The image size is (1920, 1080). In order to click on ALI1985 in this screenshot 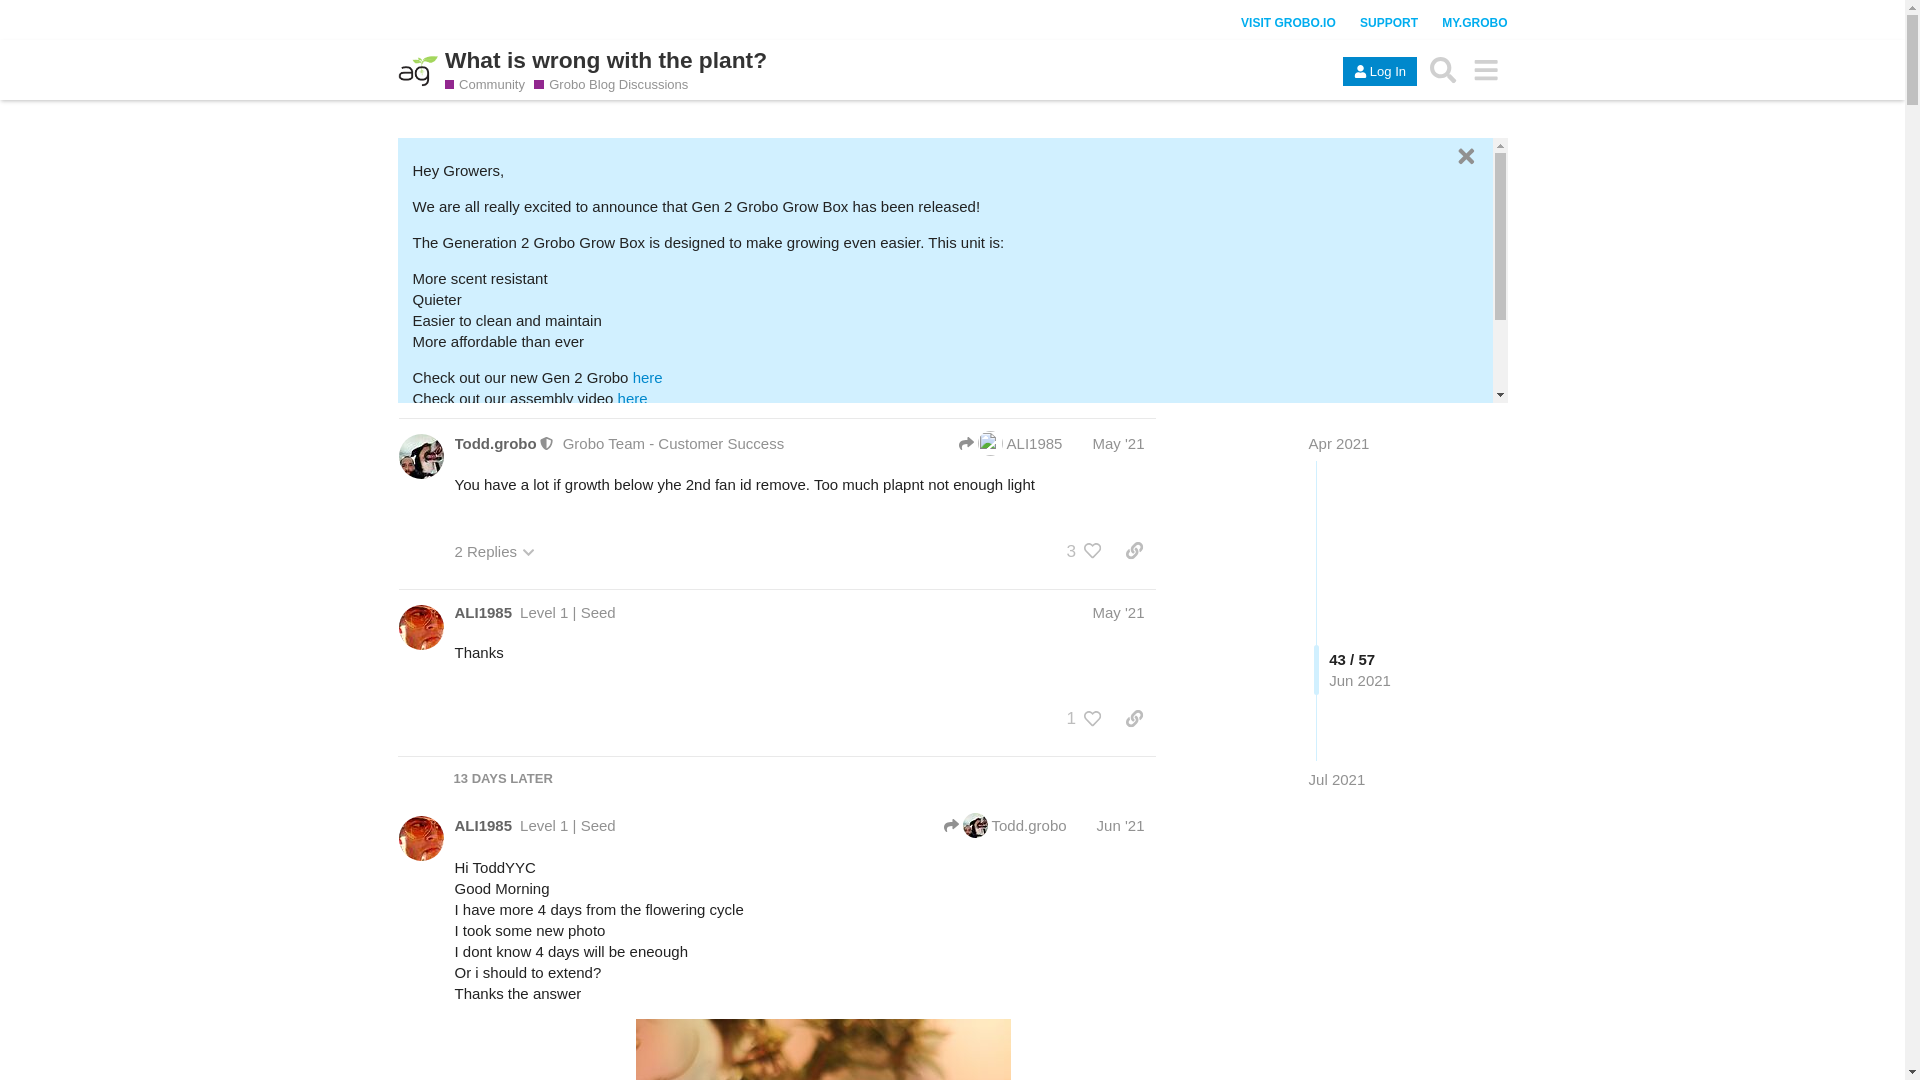, I will do `click(1010, 442)`.